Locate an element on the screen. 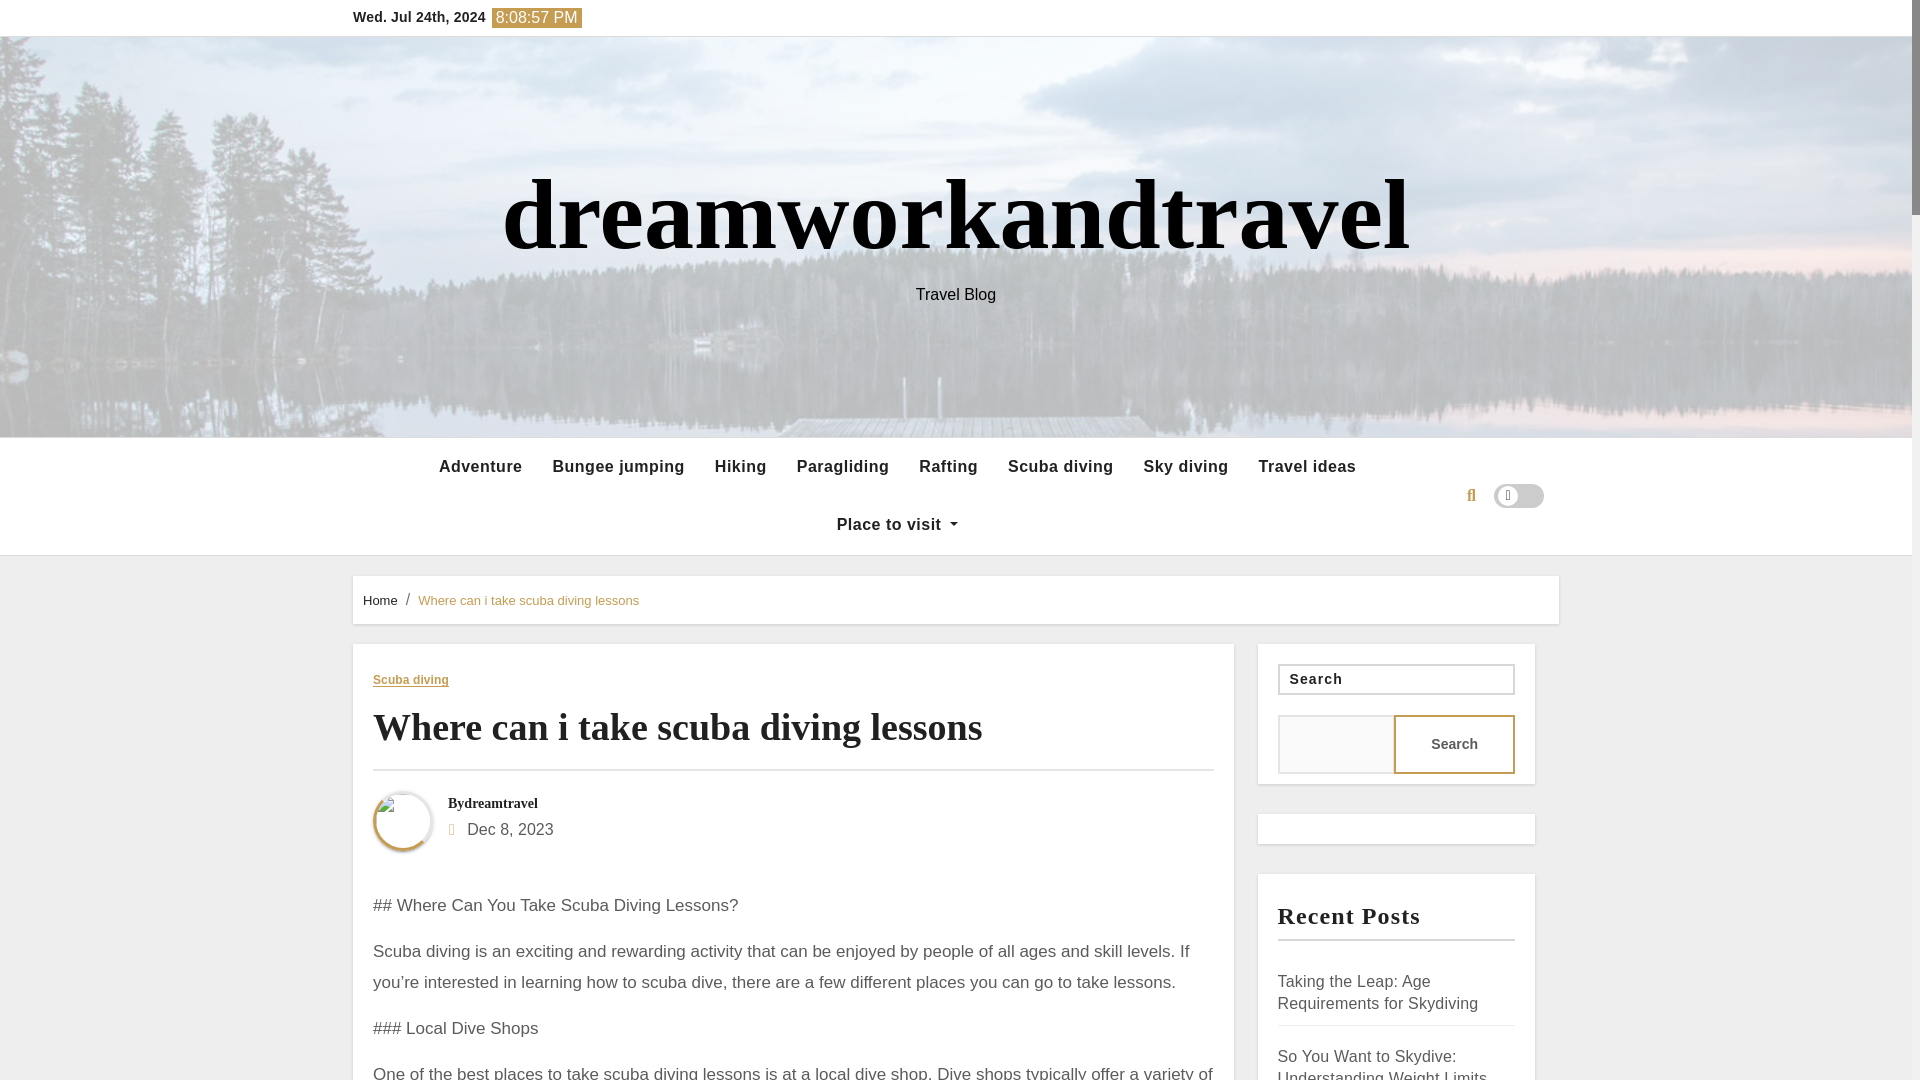 This screenshot has width=1920, height=1080. Where can i take scuba diving lessons is located at coordinates (528, 600).